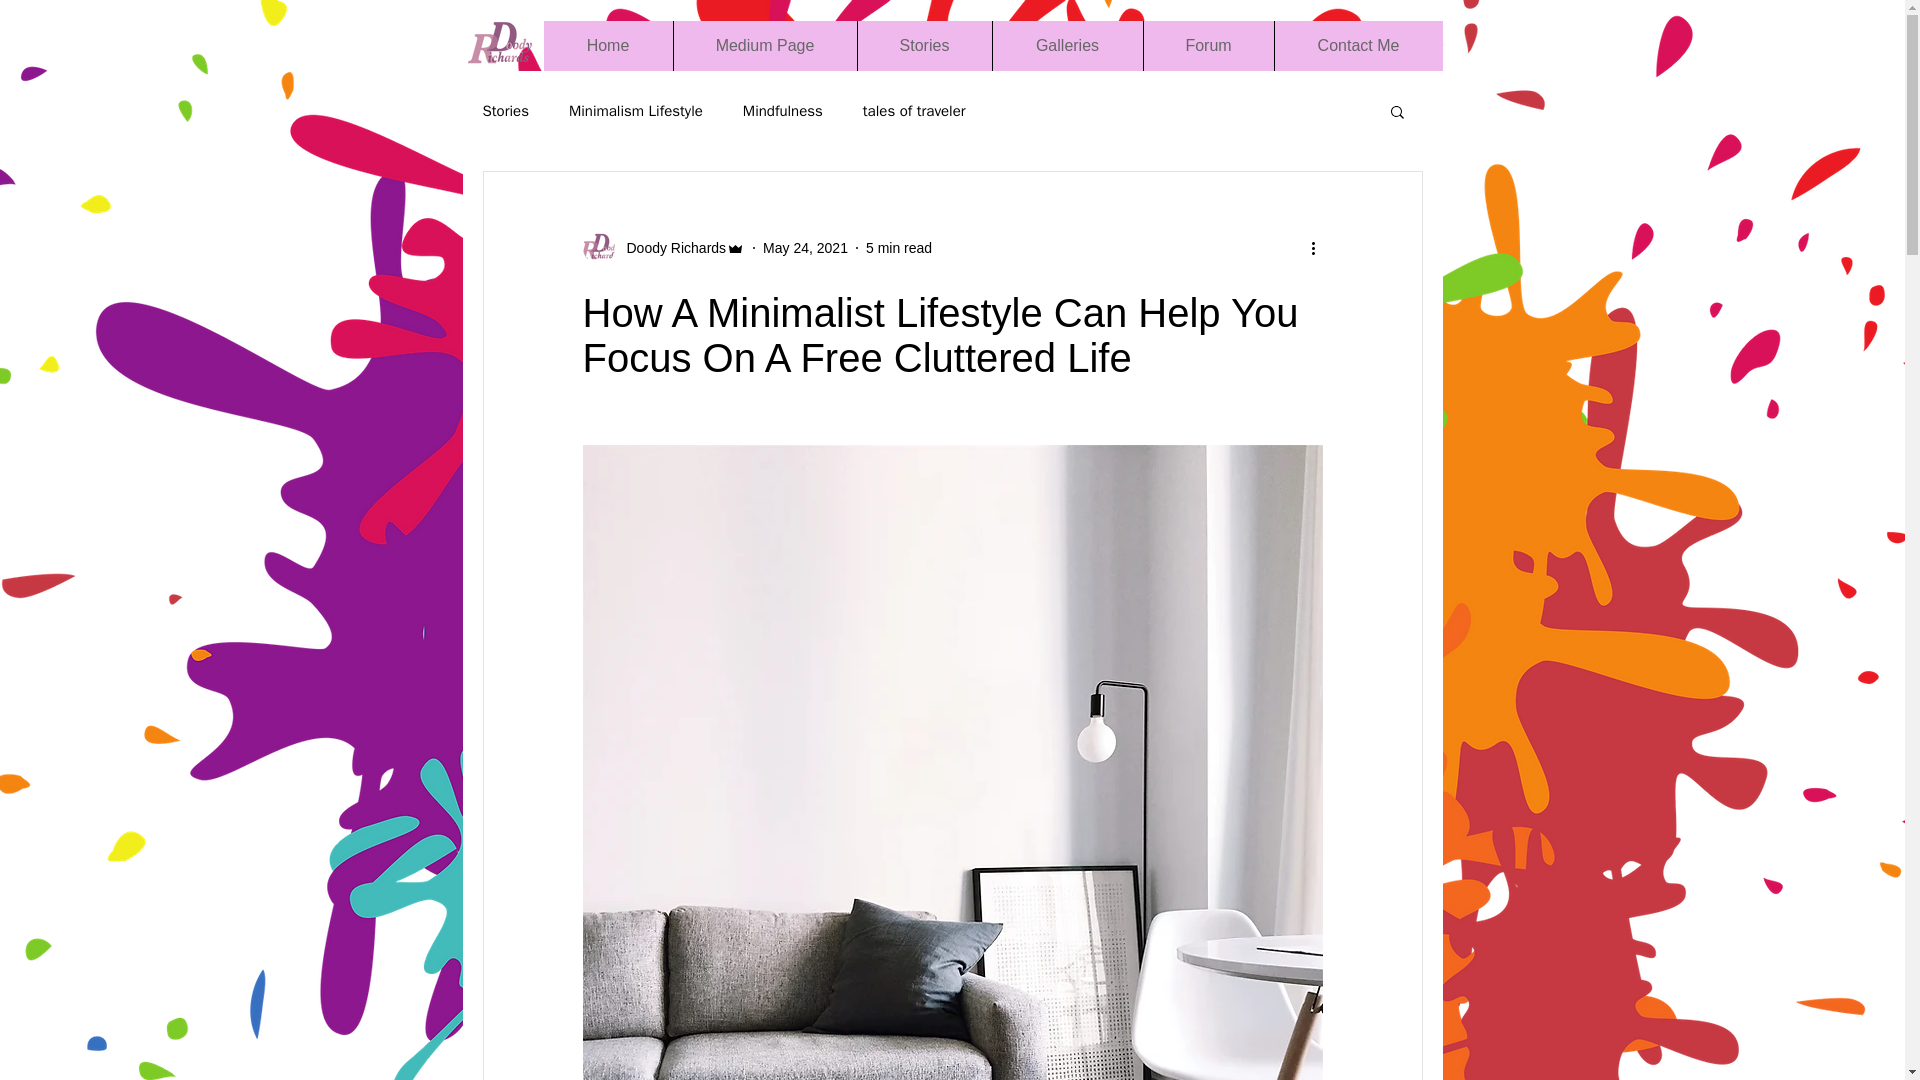  I want to click on May 24, 2021, so click(805, 247).